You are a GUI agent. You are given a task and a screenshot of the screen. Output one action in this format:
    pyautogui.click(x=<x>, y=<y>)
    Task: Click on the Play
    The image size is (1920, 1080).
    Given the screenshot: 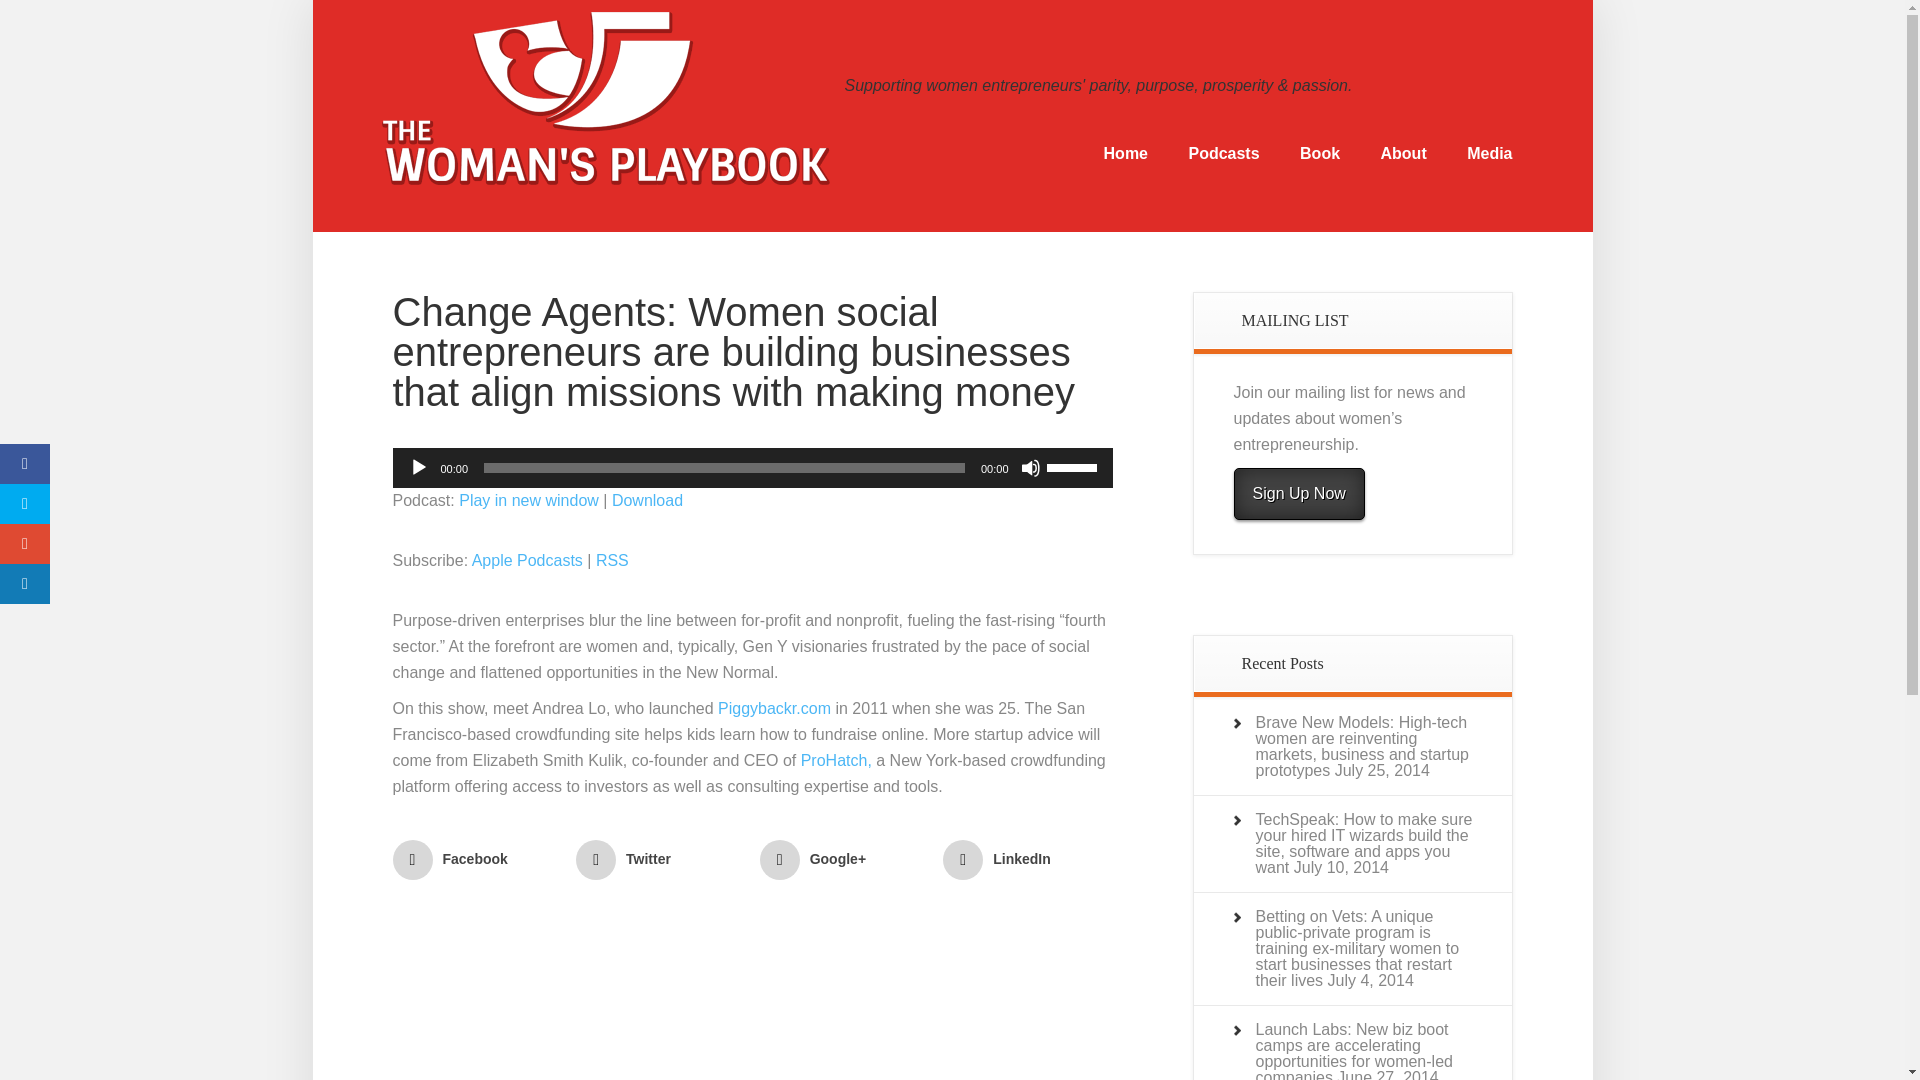 What is the action you would take?
    pyautogui.click(x=418, y=468)
    